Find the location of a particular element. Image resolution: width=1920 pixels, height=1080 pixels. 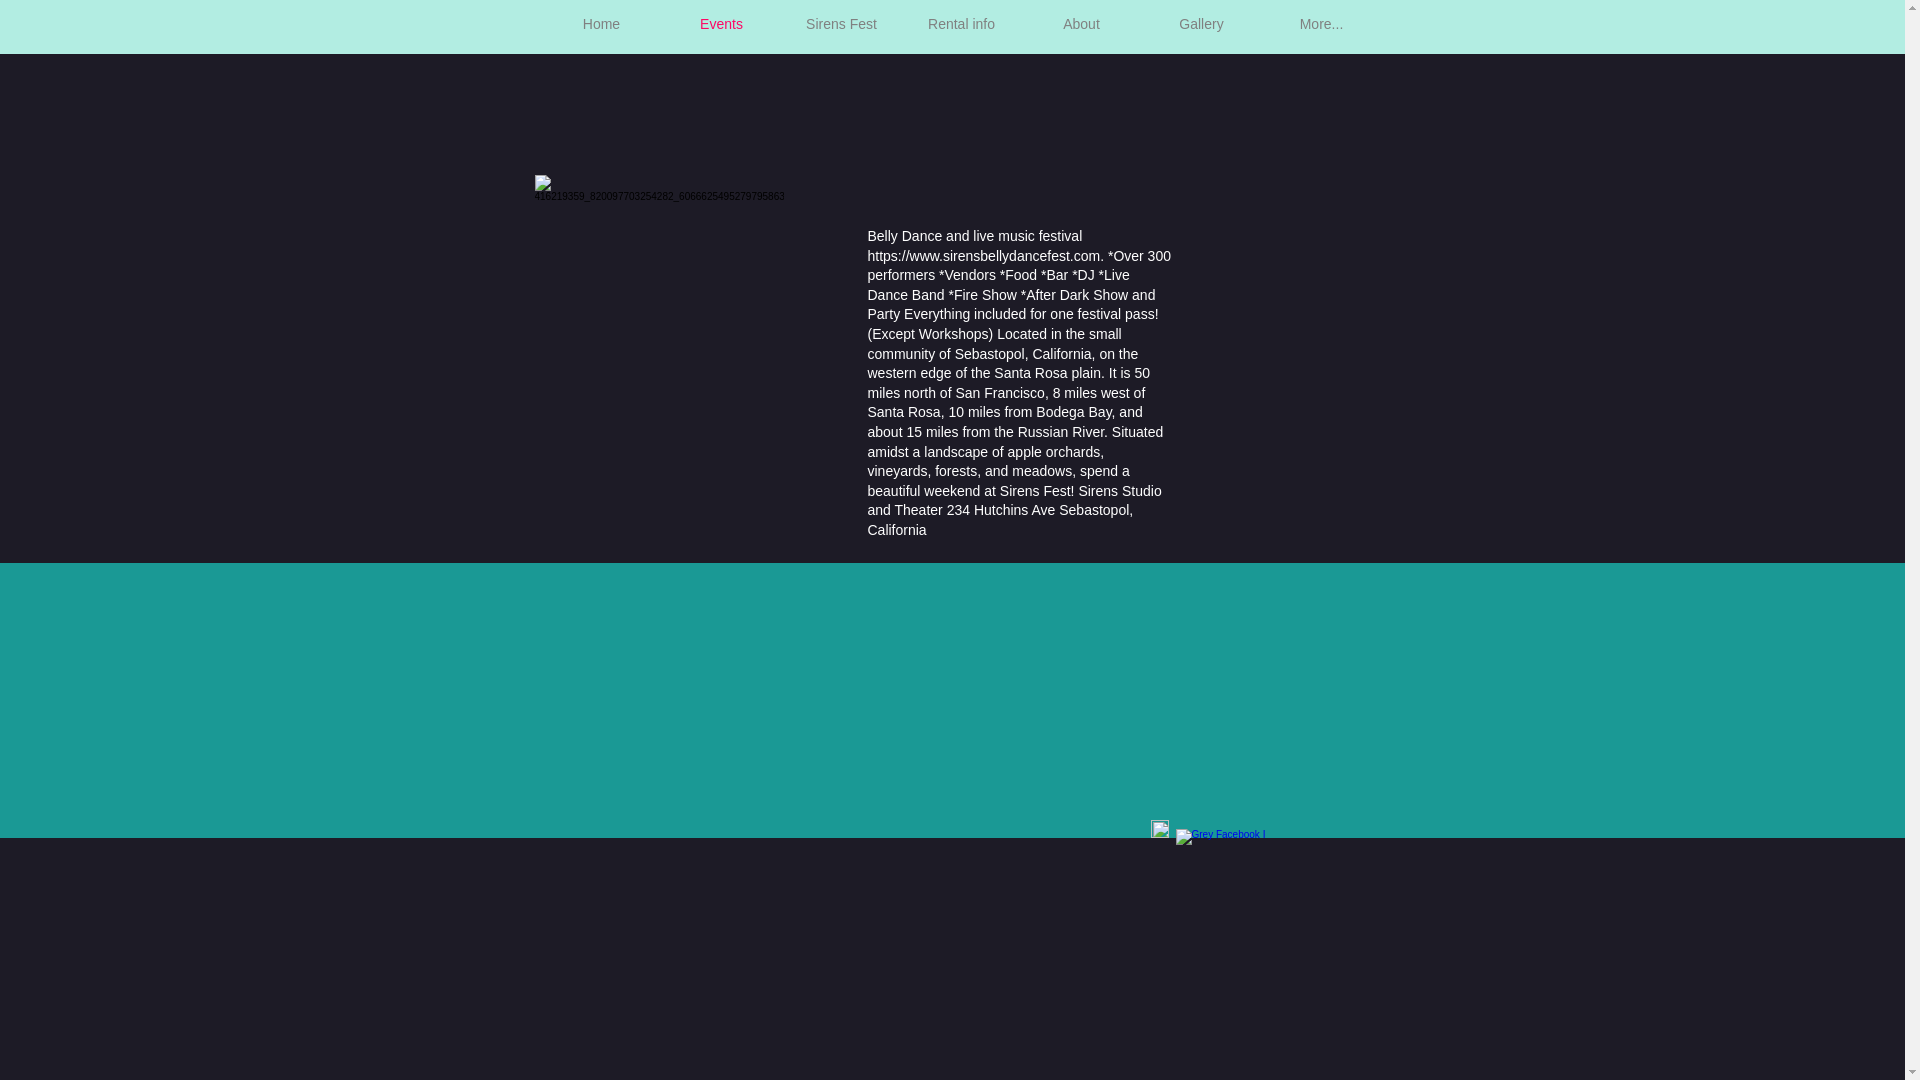

Events is located at coordinates (722, 24).